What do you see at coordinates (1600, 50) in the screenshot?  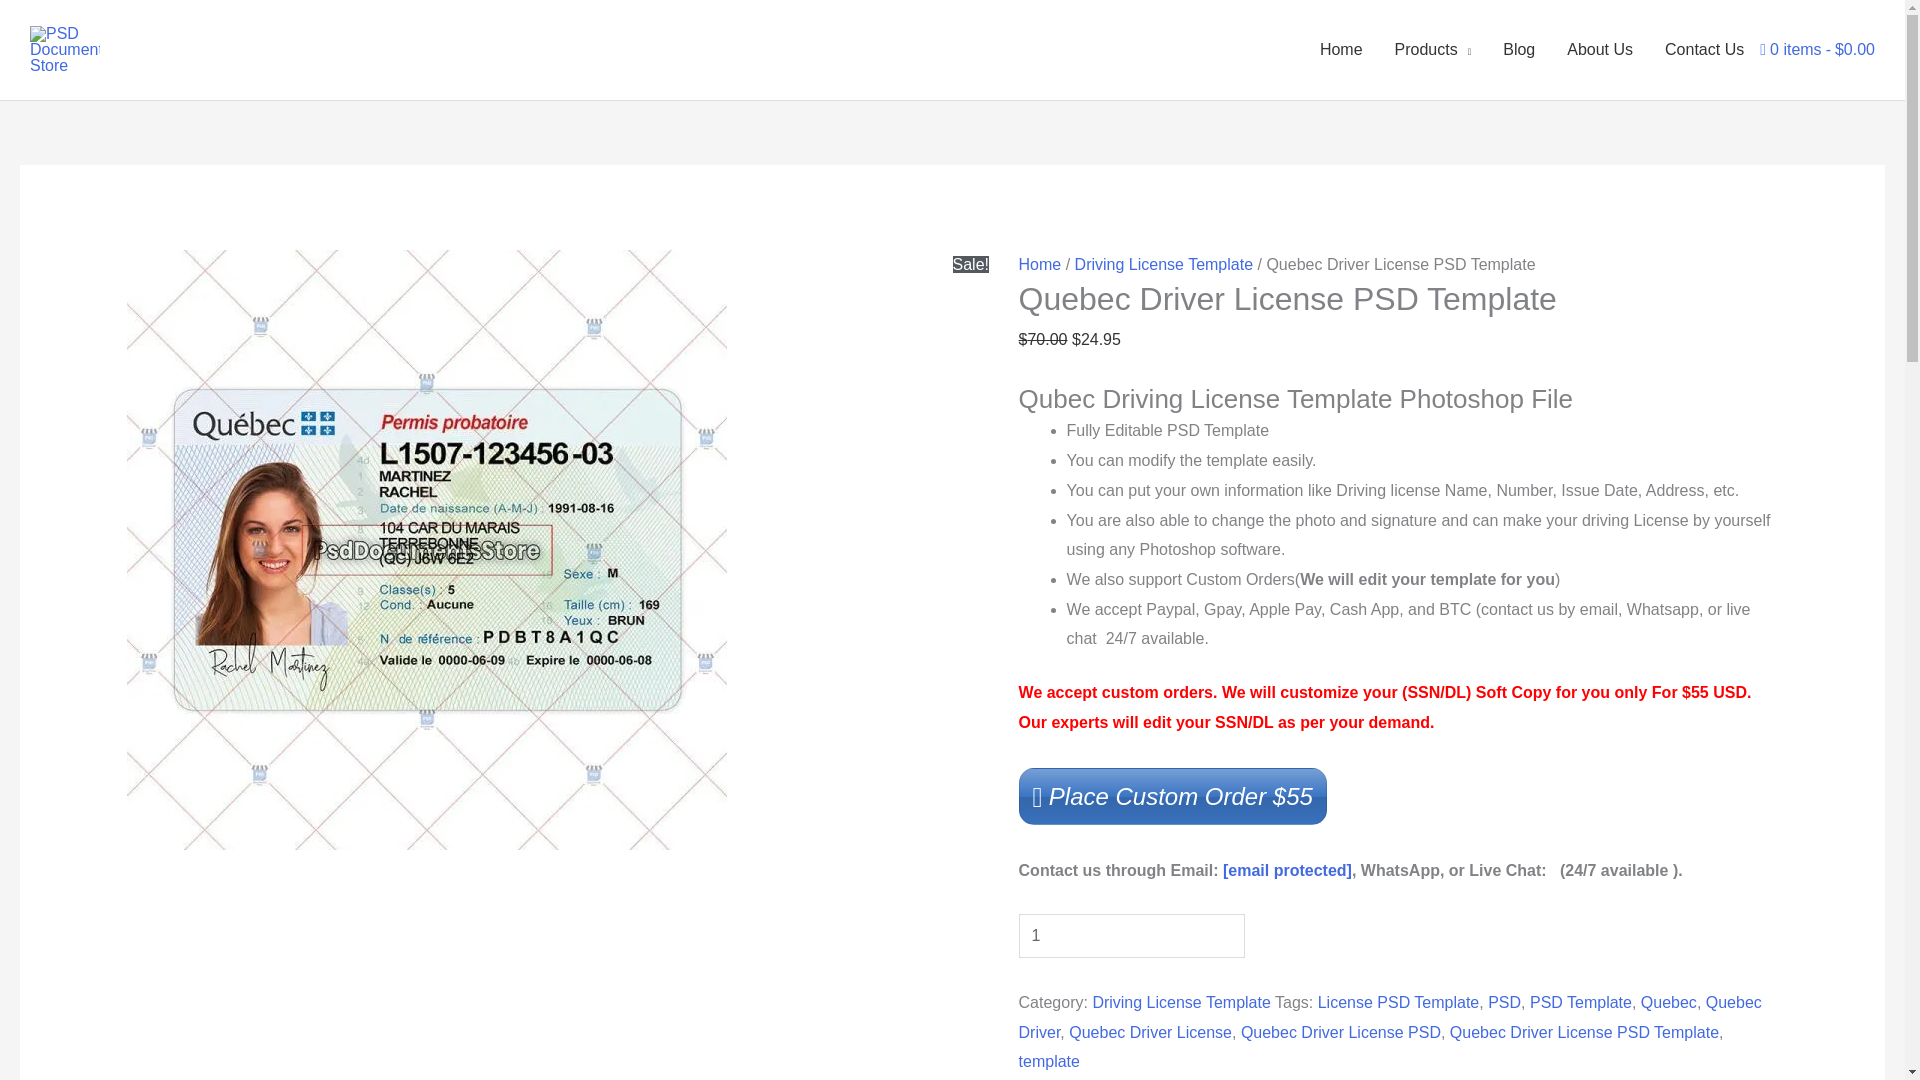 I see `About Us` at bounding box center [1600, 50].